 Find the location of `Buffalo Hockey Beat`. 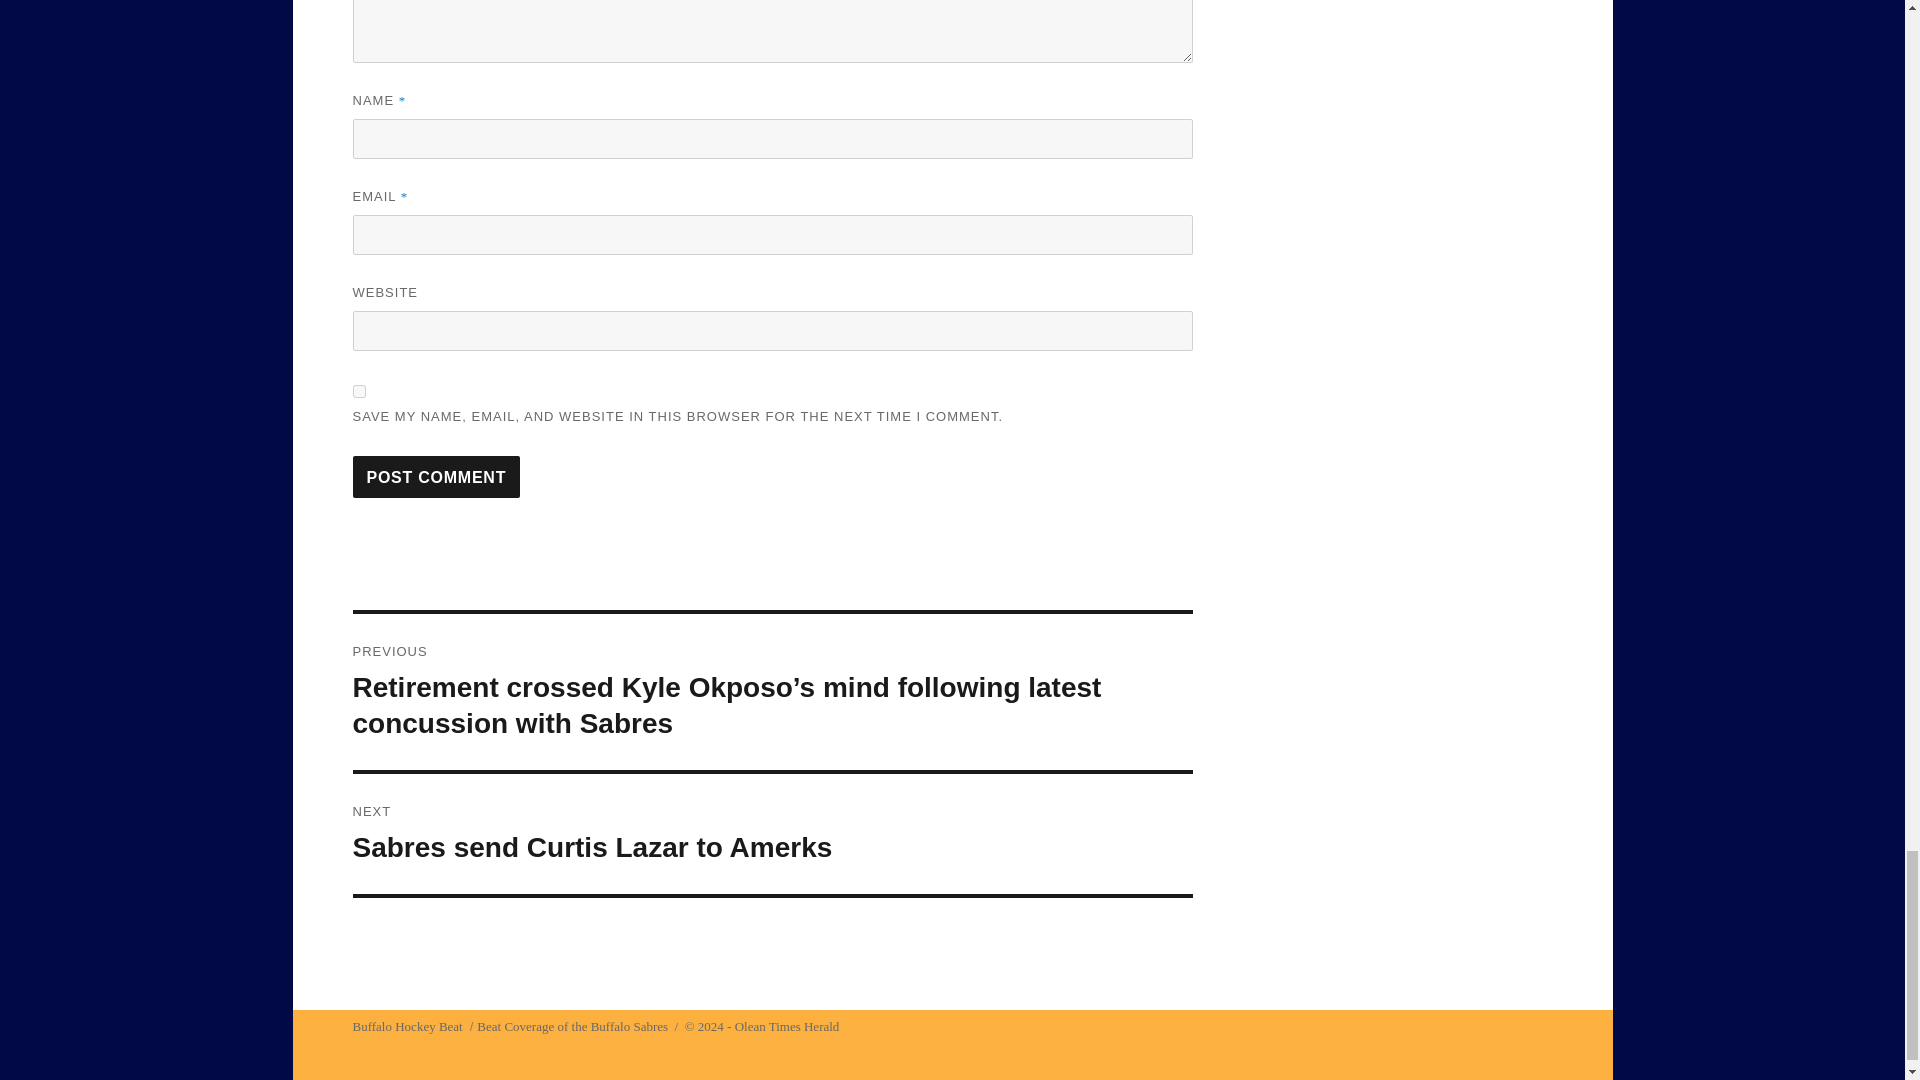

Buffalo Hockey Beat is located at coordinates (406, 1026).